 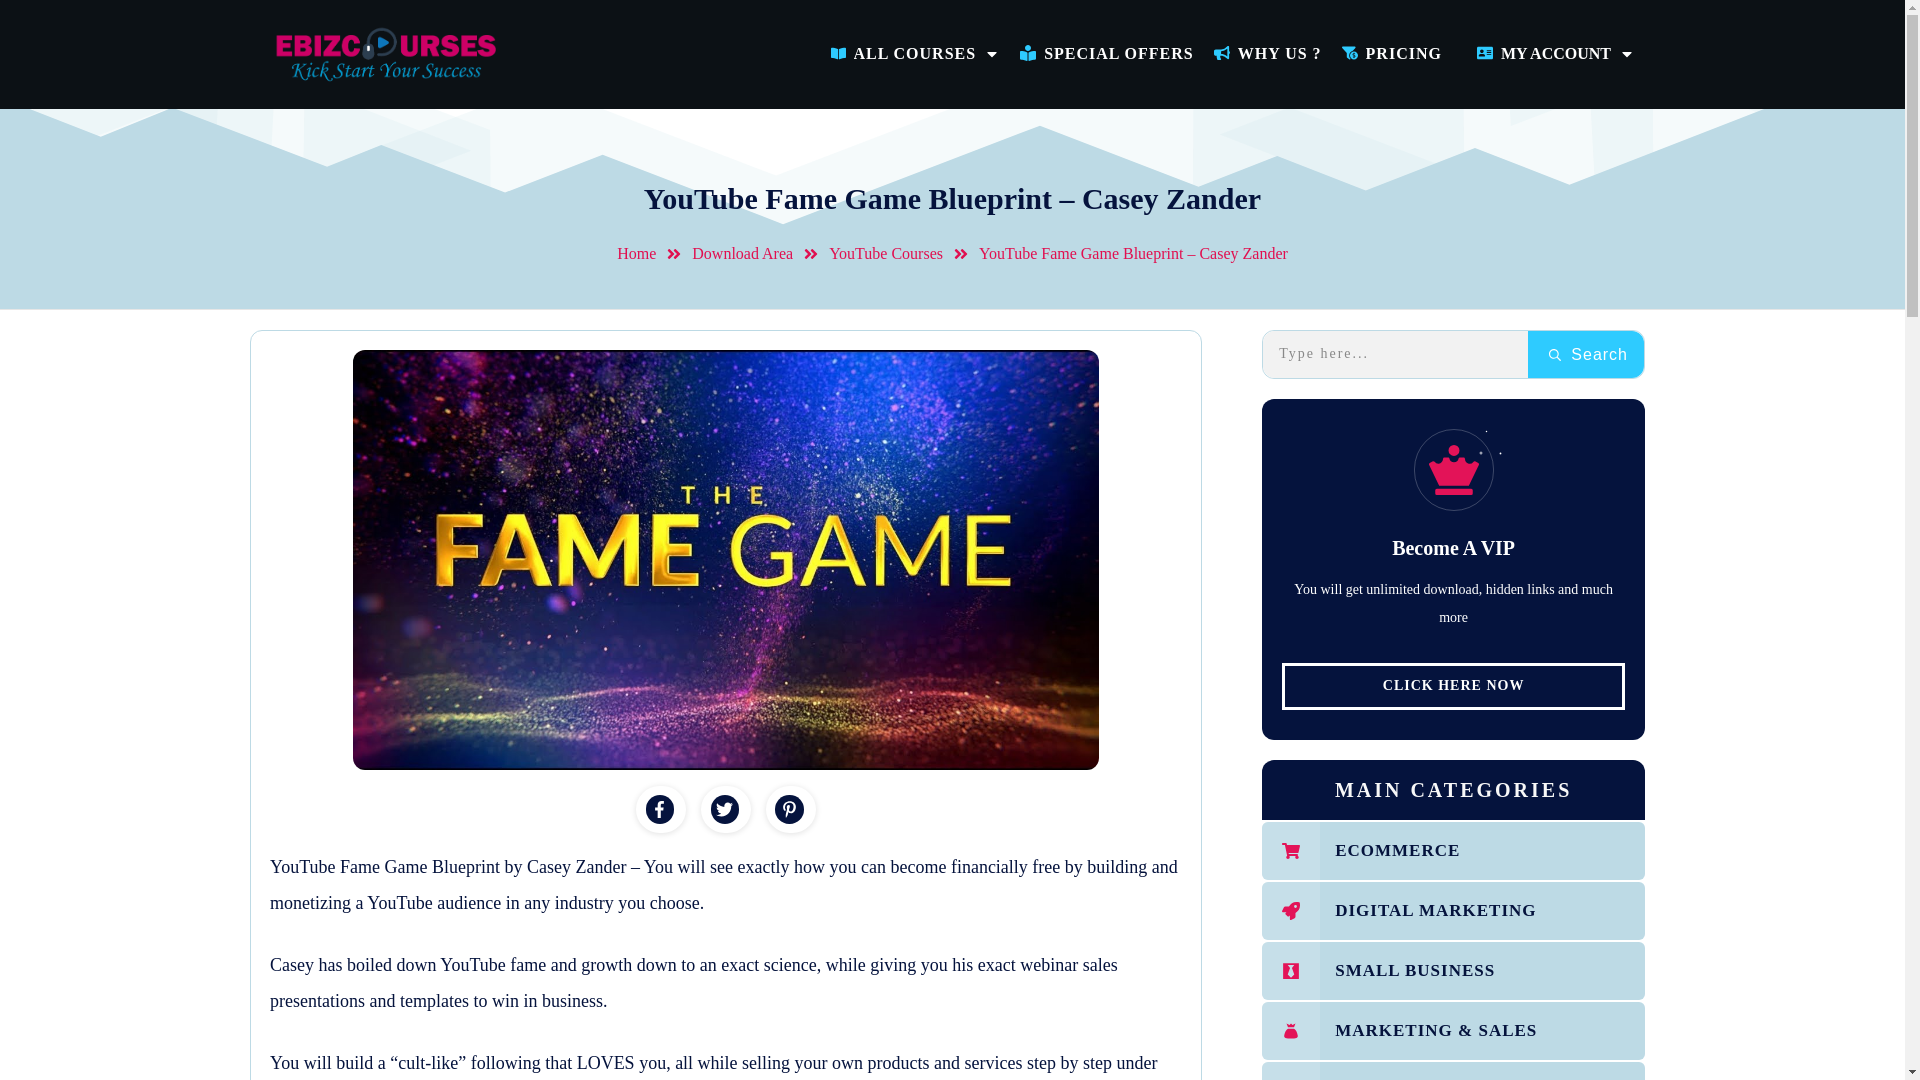 What do you see at coordinates (1556, 54) in the screenshot?
I see `MY ACCOUNT` at bounding box center [1556, 54].